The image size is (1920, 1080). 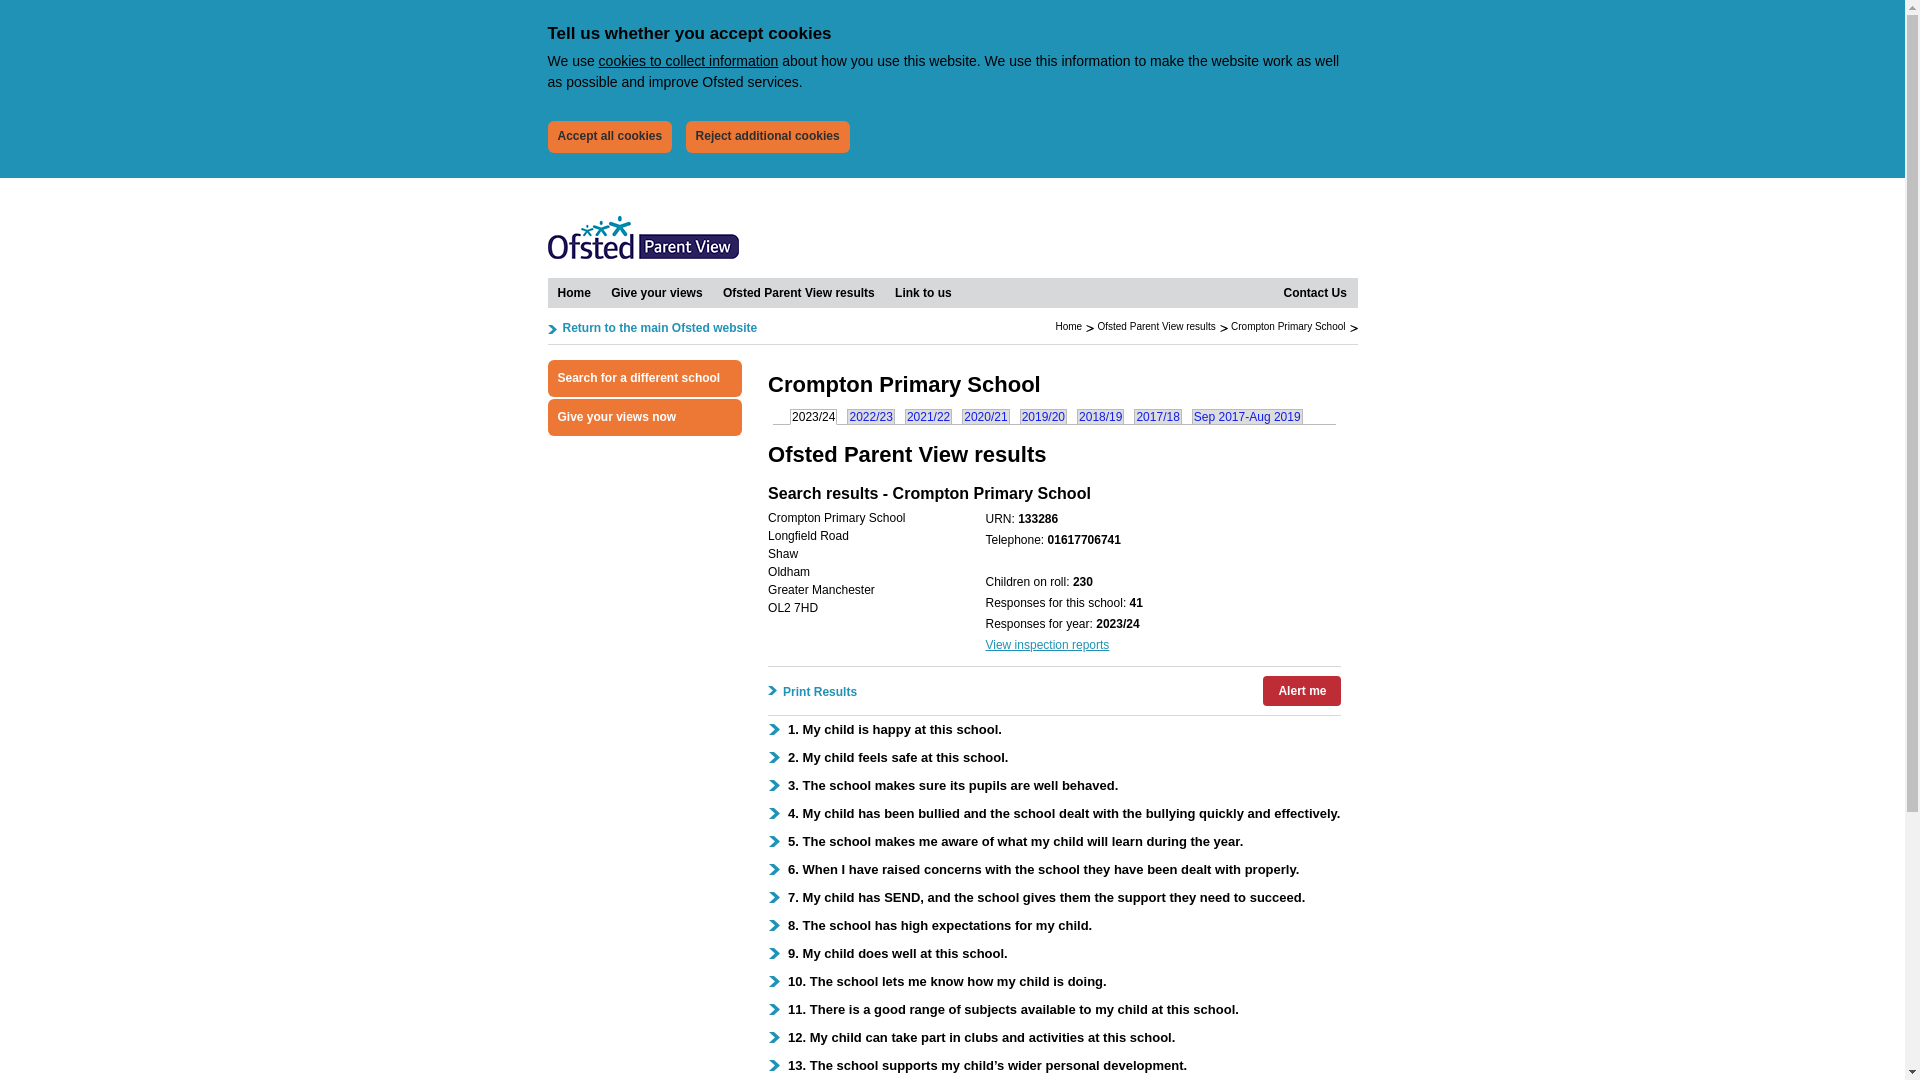 I want to click on Home, so click(x=1068, y=326).